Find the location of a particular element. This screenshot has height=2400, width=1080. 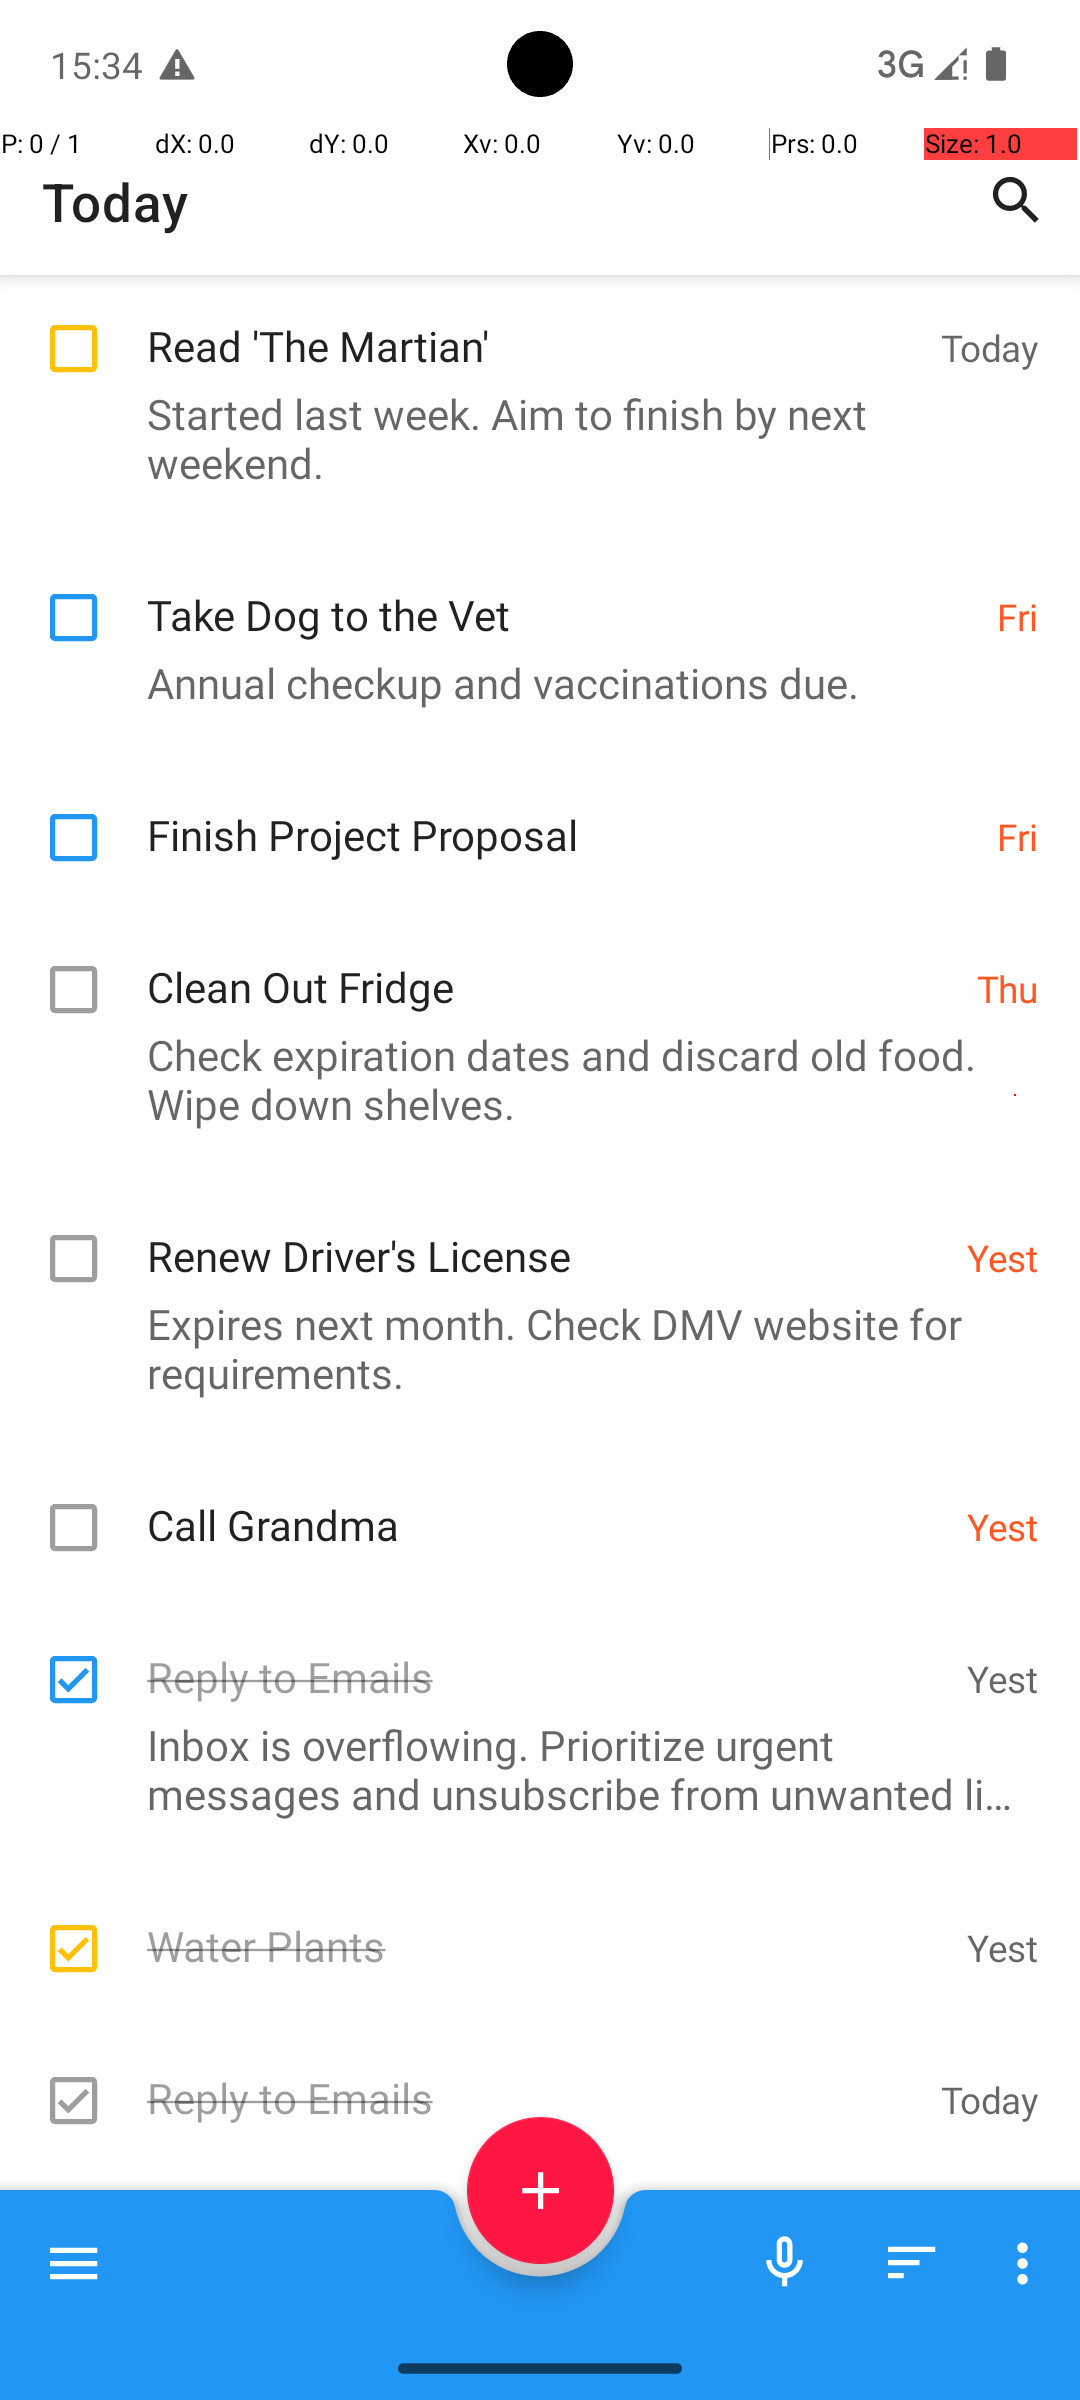

Reply to Emails is located at coordinates (546, 1656).